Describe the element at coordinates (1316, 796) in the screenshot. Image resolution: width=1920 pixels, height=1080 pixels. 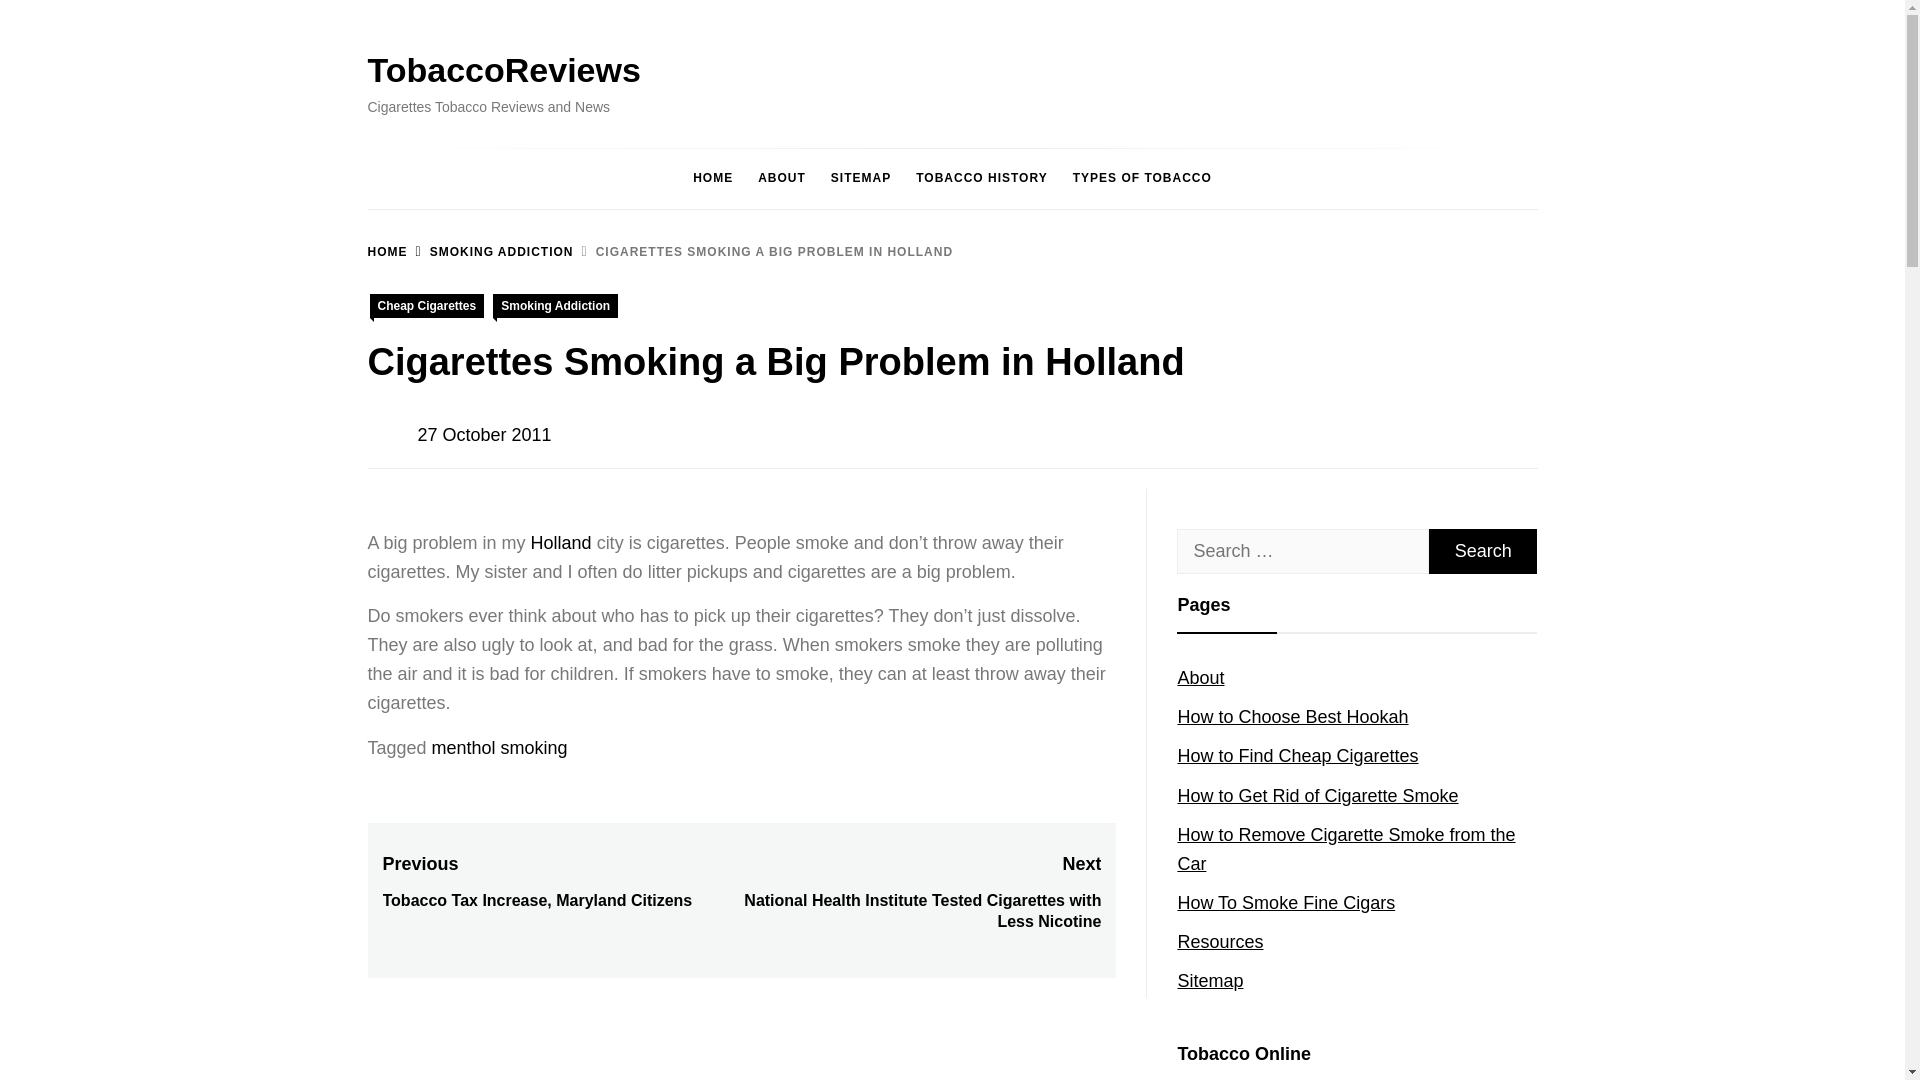
I see `How to Get Rid of Cigarette Smoke` at that location.